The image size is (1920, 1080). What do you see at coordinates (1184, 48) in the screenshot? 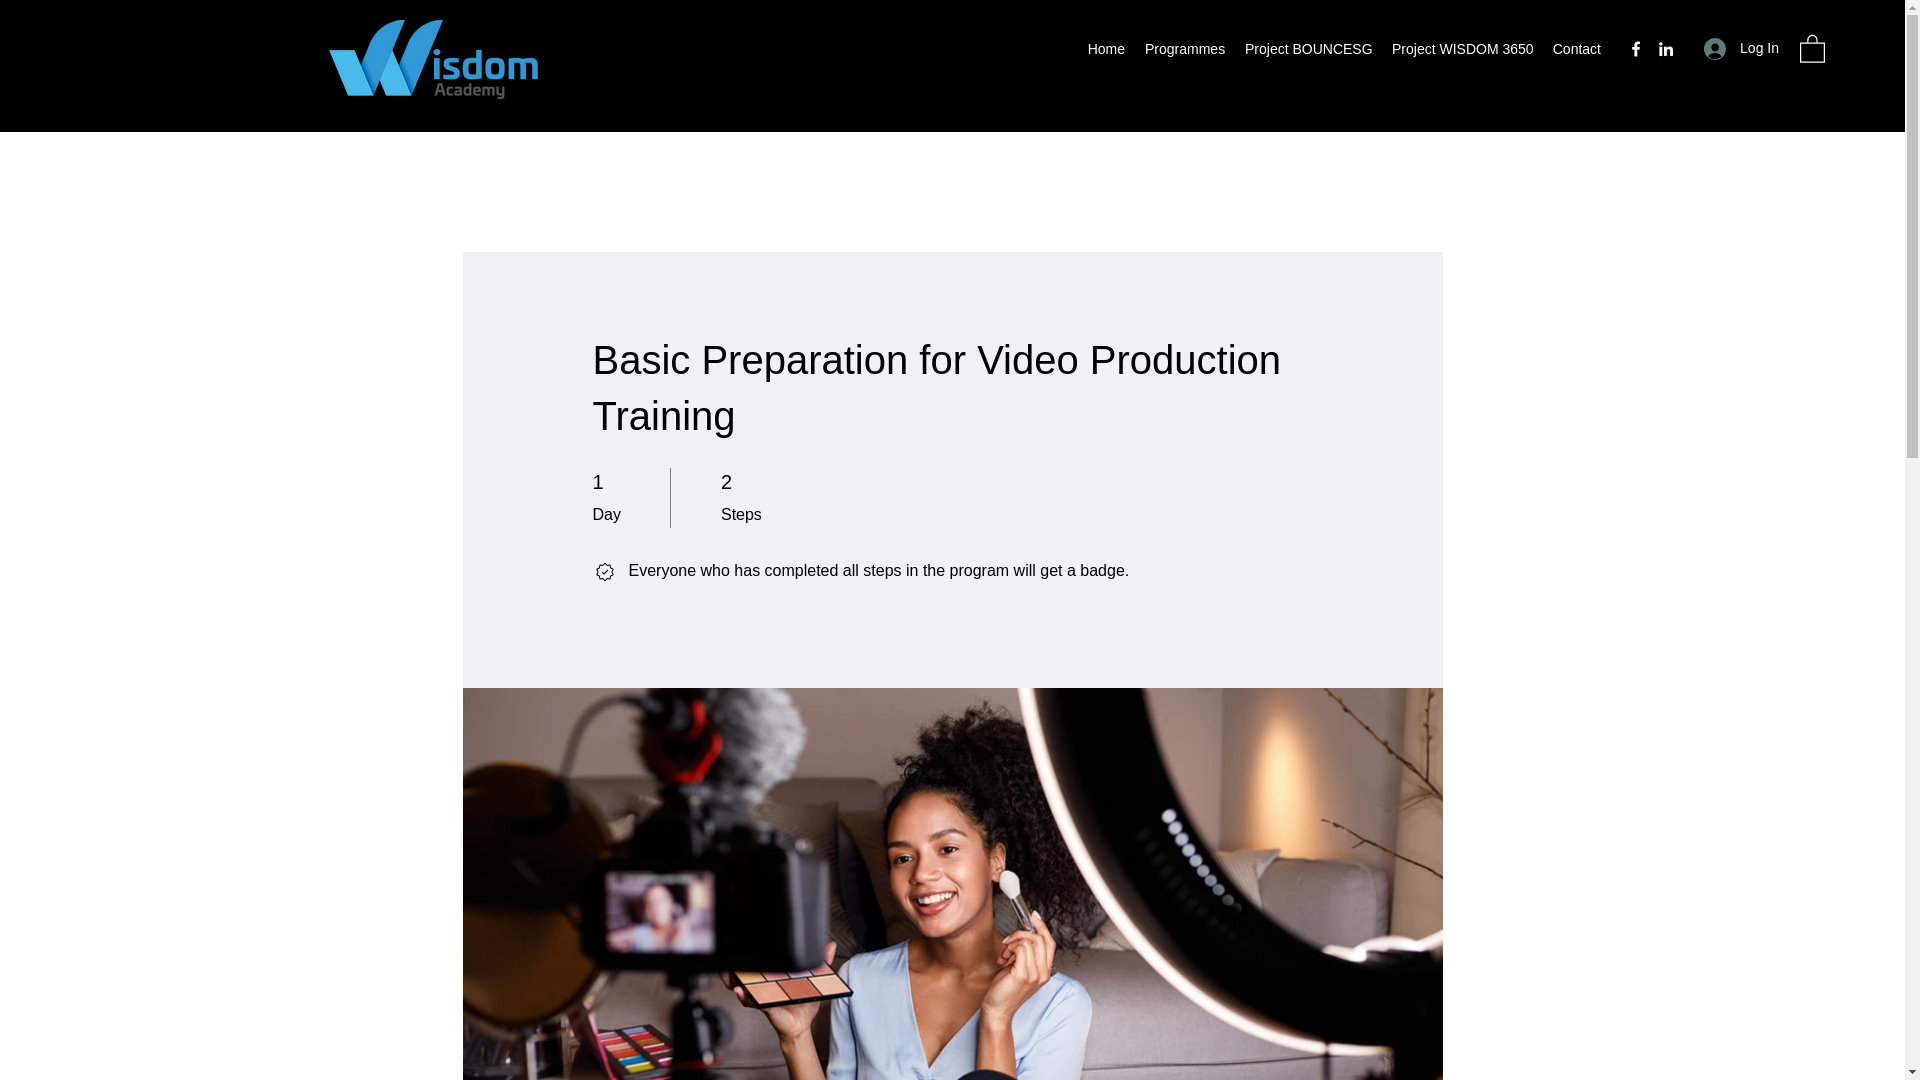
I see `Programmes` at bounding box center [1184, 48].